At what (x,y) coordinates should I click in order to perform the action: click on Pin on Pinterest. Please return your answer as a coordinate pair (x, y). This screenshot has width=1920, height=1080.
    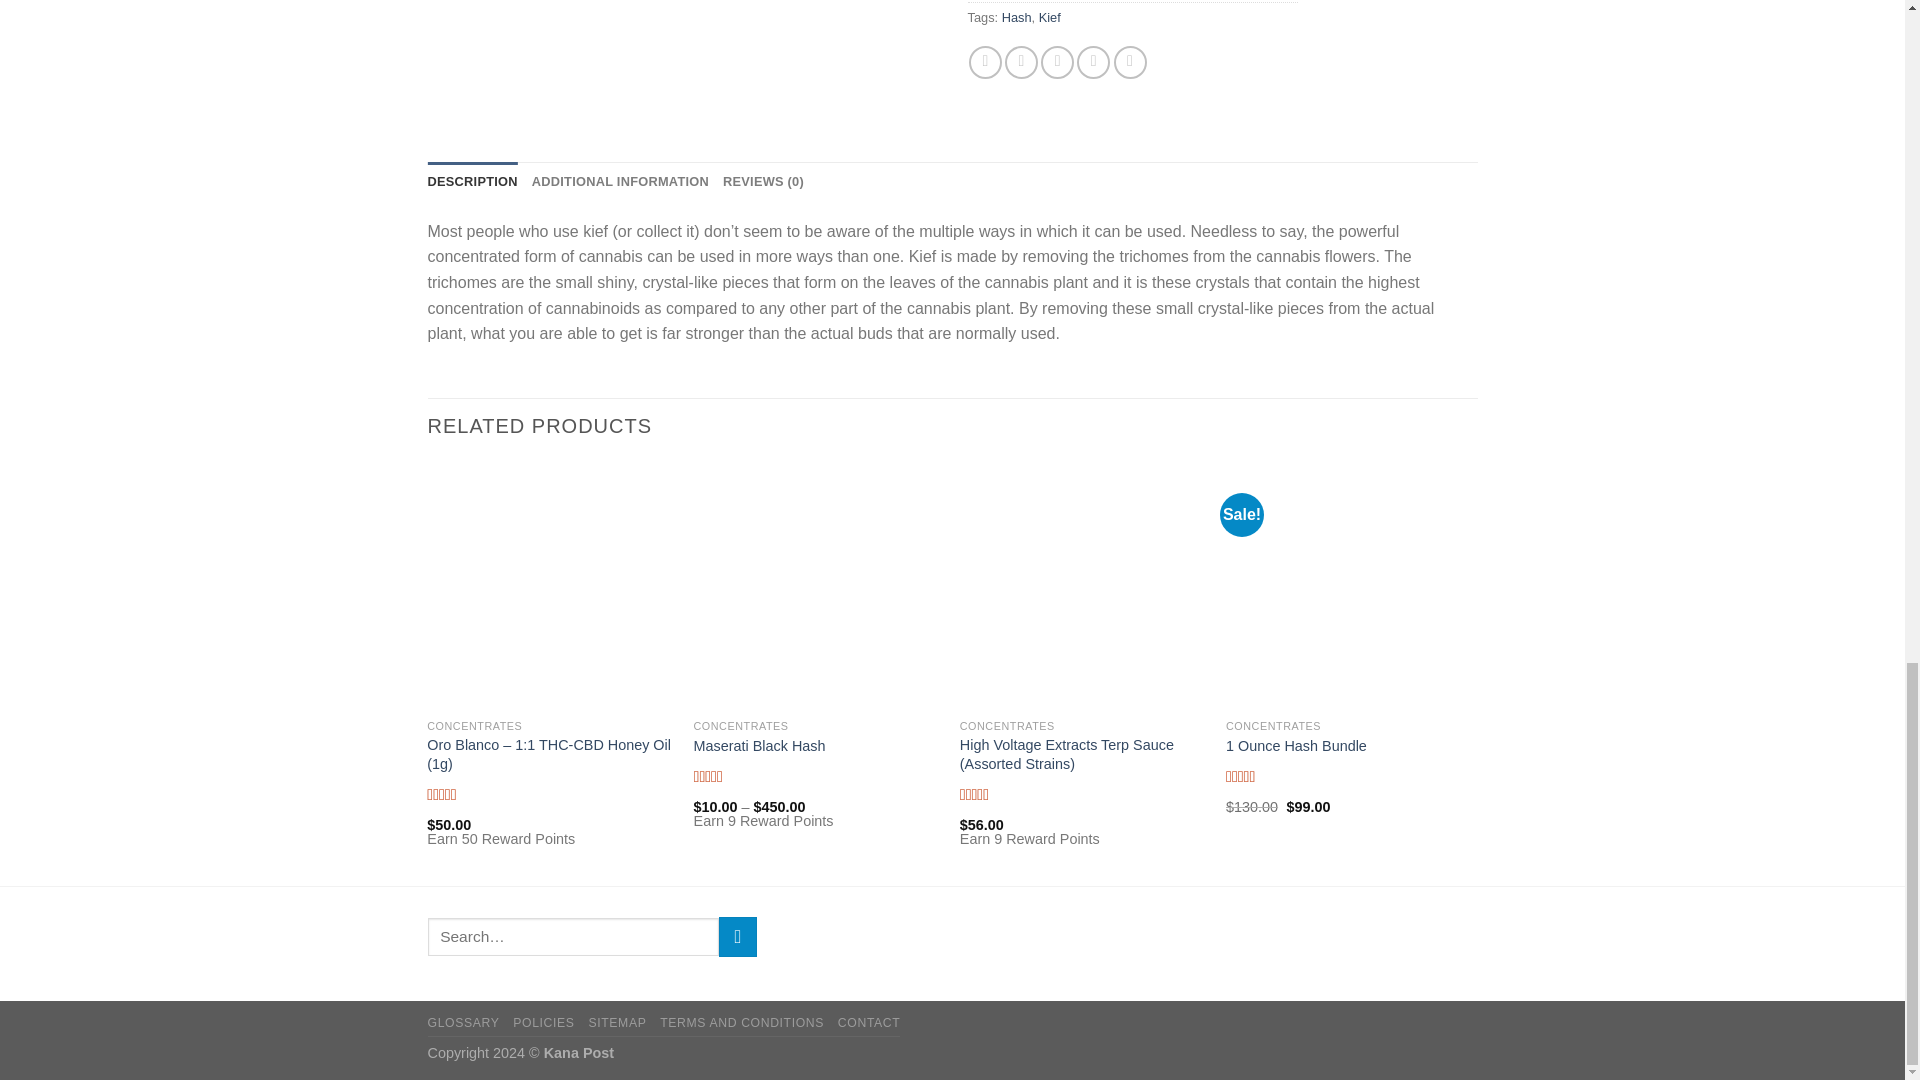
    Looking at the image, I should click on (1093, 62).